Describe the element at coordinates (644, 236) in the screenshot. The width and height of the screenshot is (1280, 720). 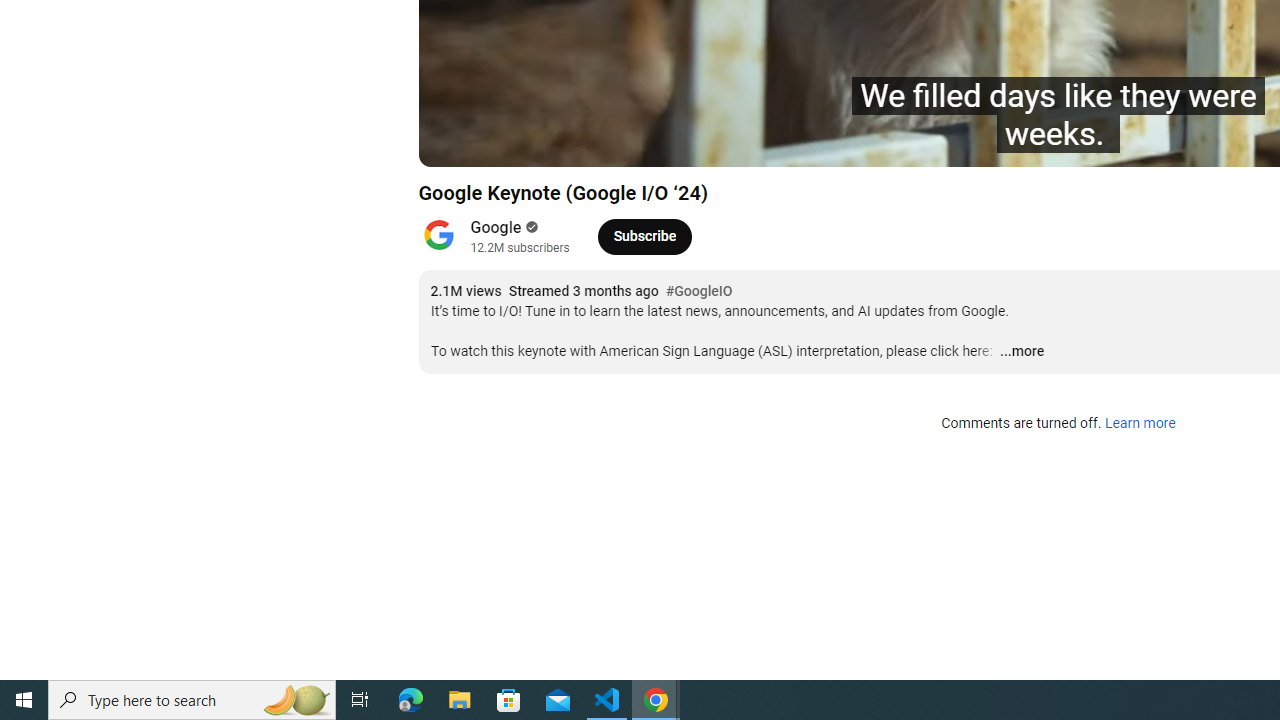
I see `Subscribe to Google.` at that location.